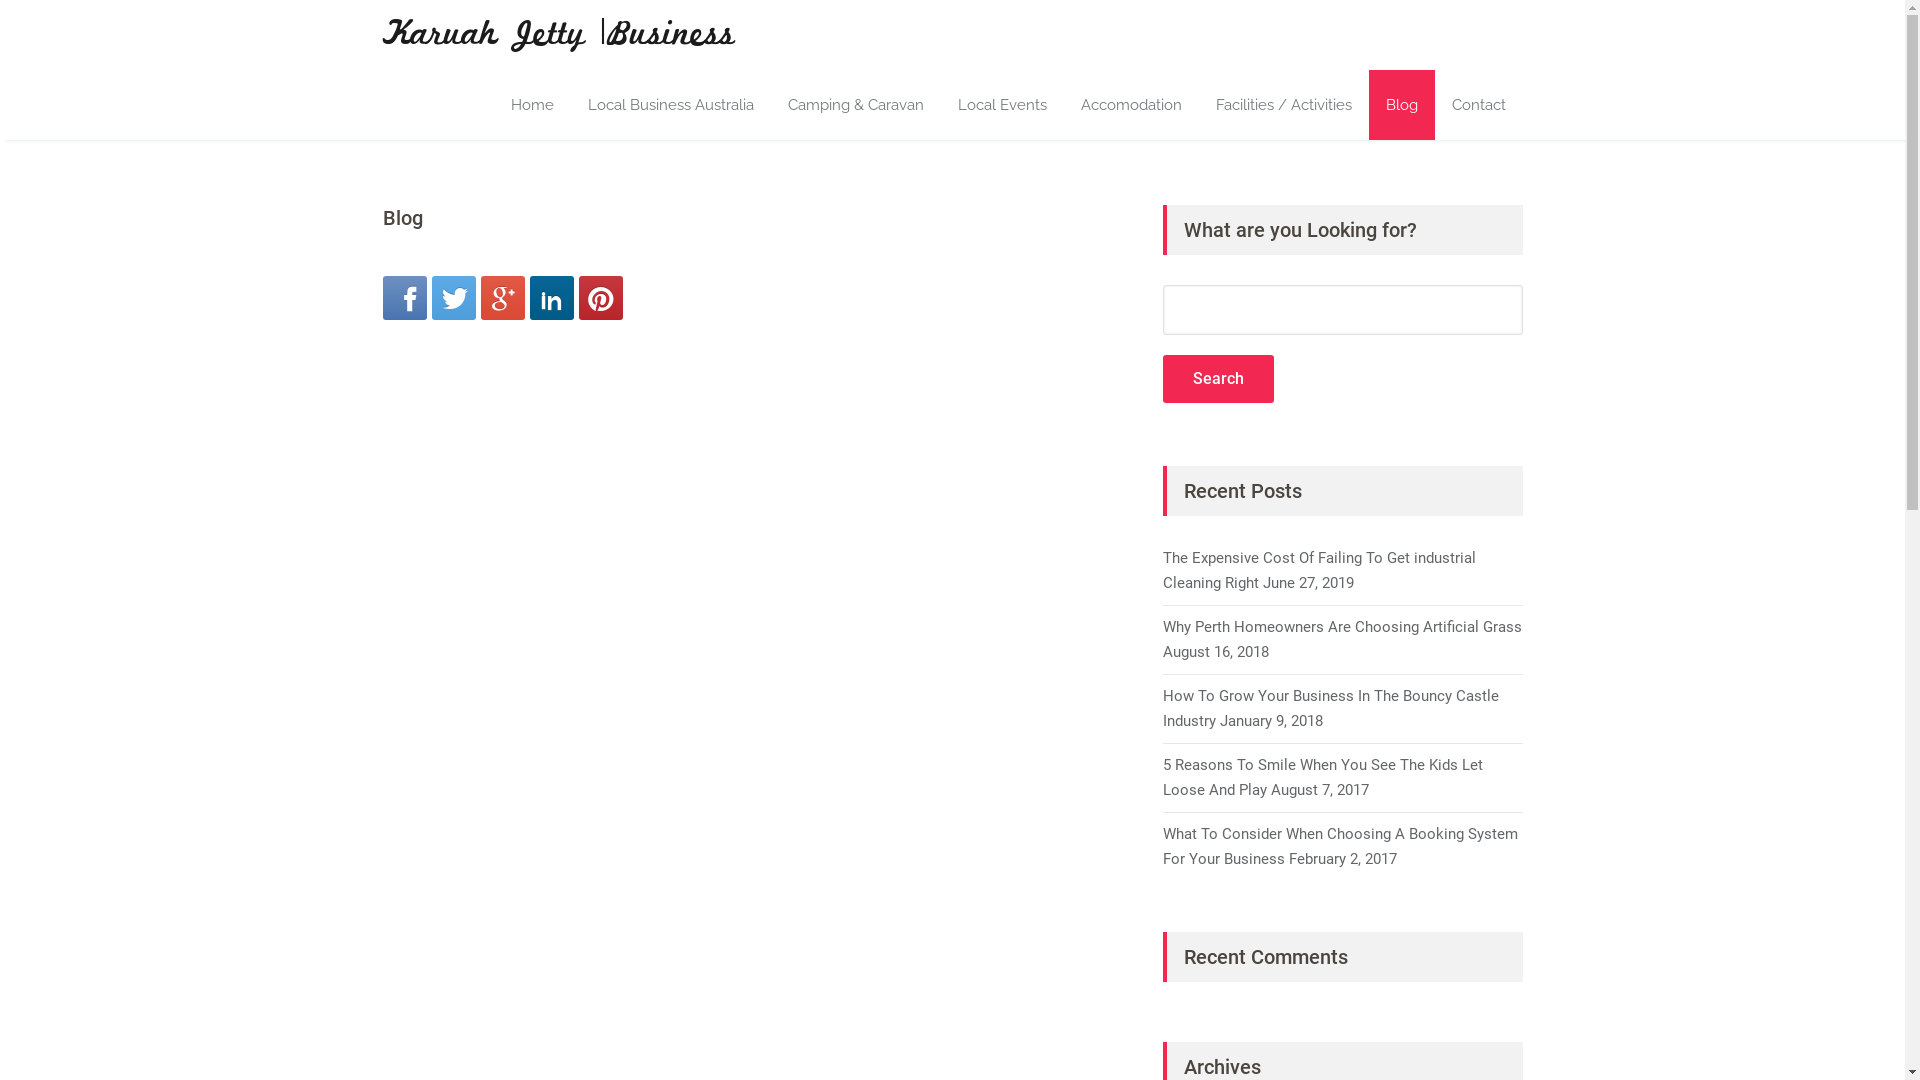  What do you see at coordinates (1283, 105) in the screenshot?
I see `Facilities / Activities` at bounding box center [1283, 105].